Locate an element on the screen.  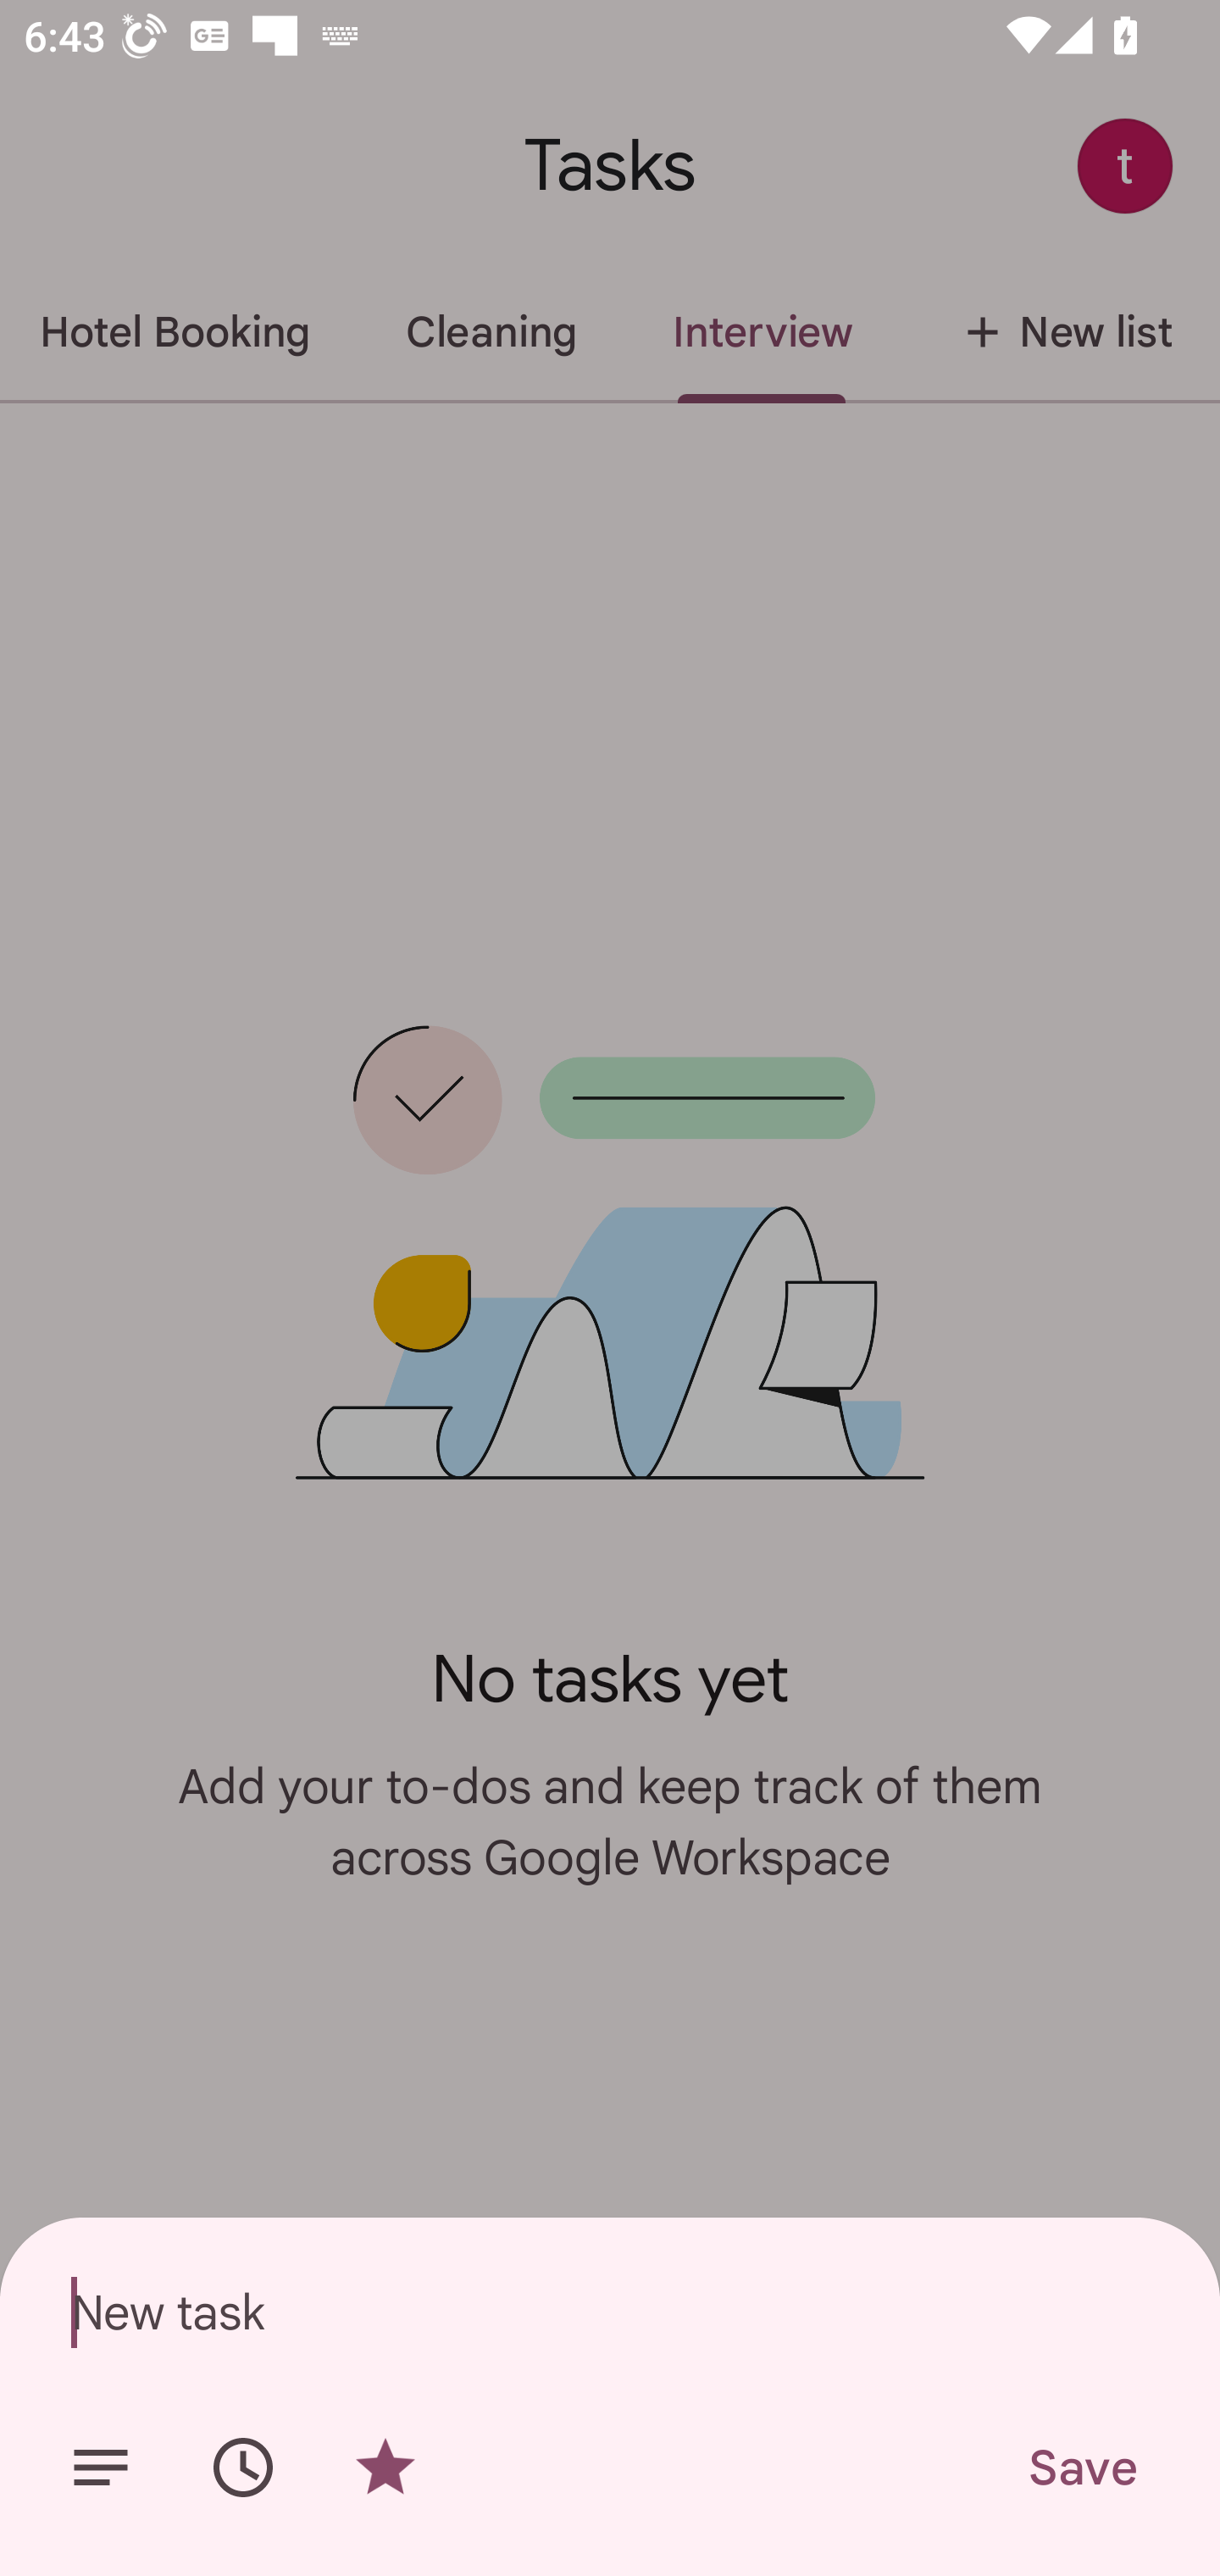
New task is located at coordinates (610, 2312).